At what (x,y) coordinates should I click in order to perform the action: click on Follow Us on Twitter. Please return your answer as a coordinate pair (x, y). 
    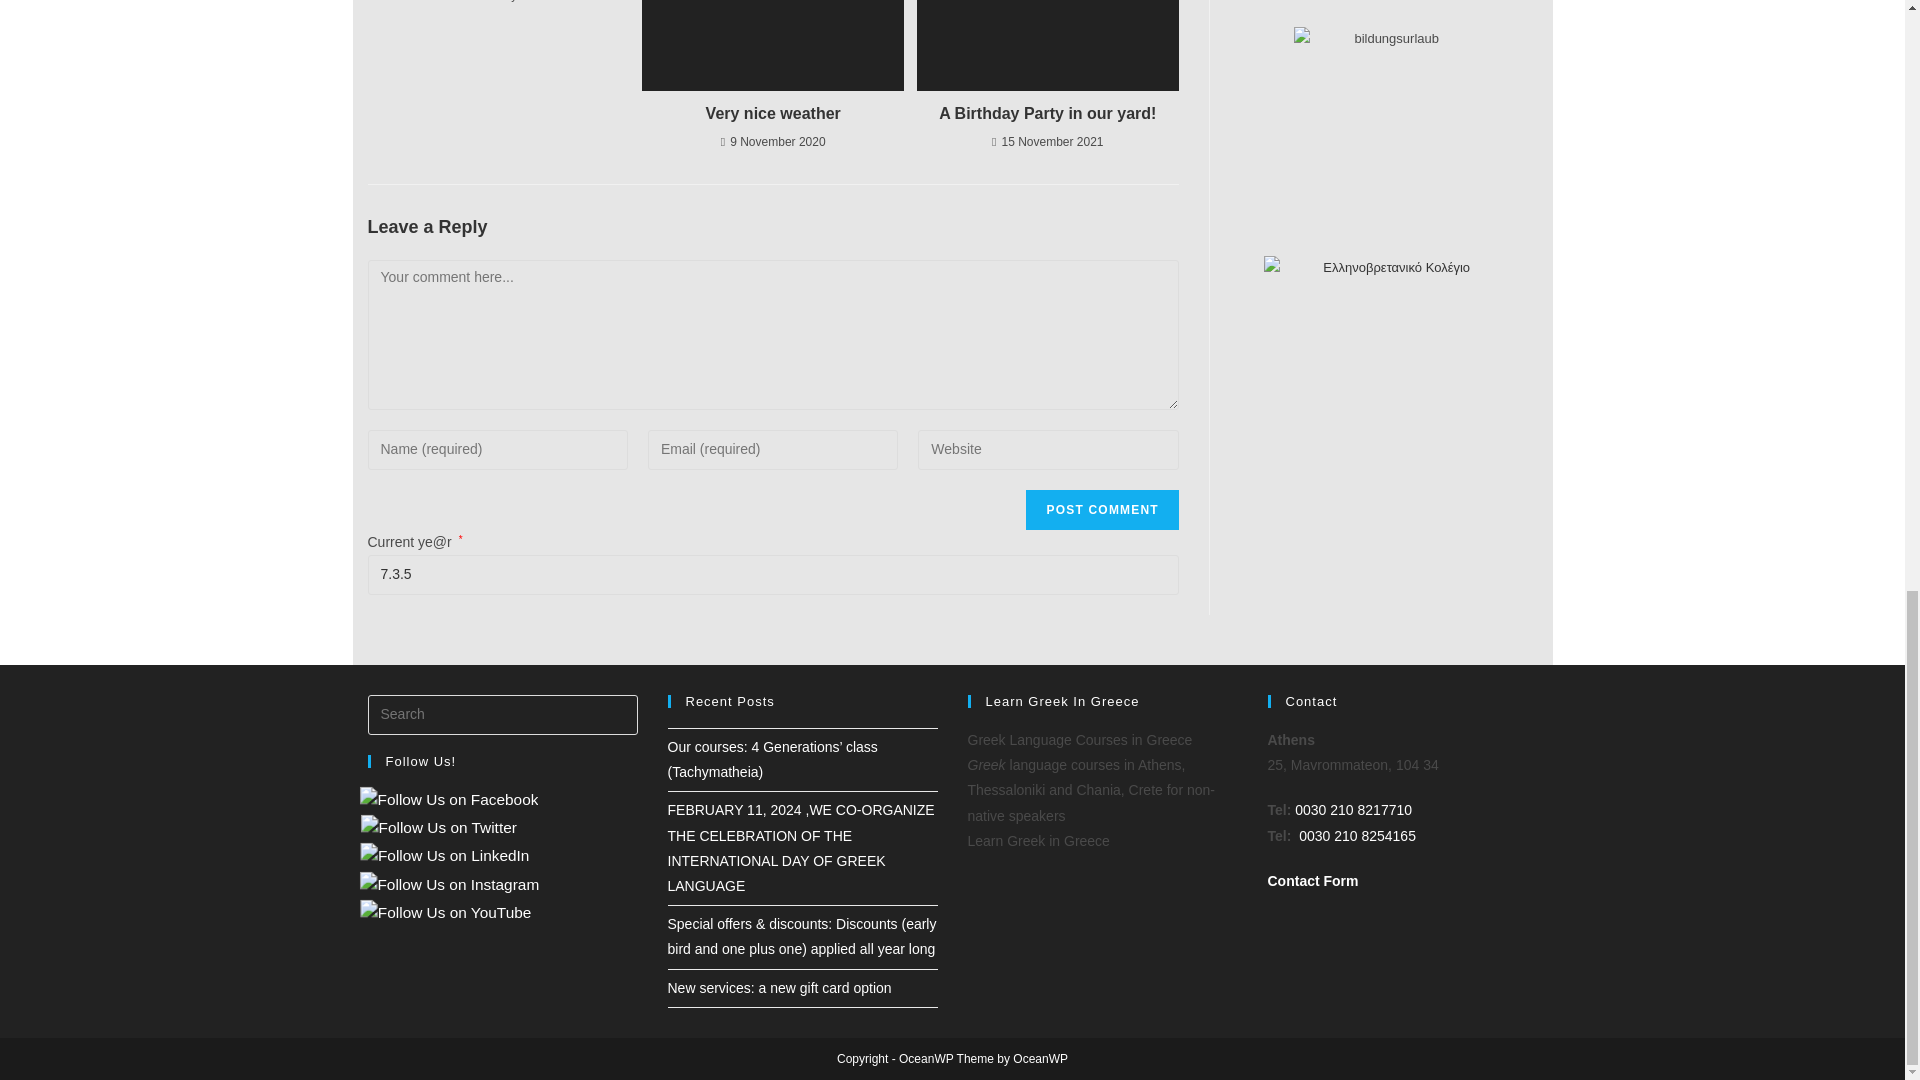
    Looking at the image, I should click on (430, 828).